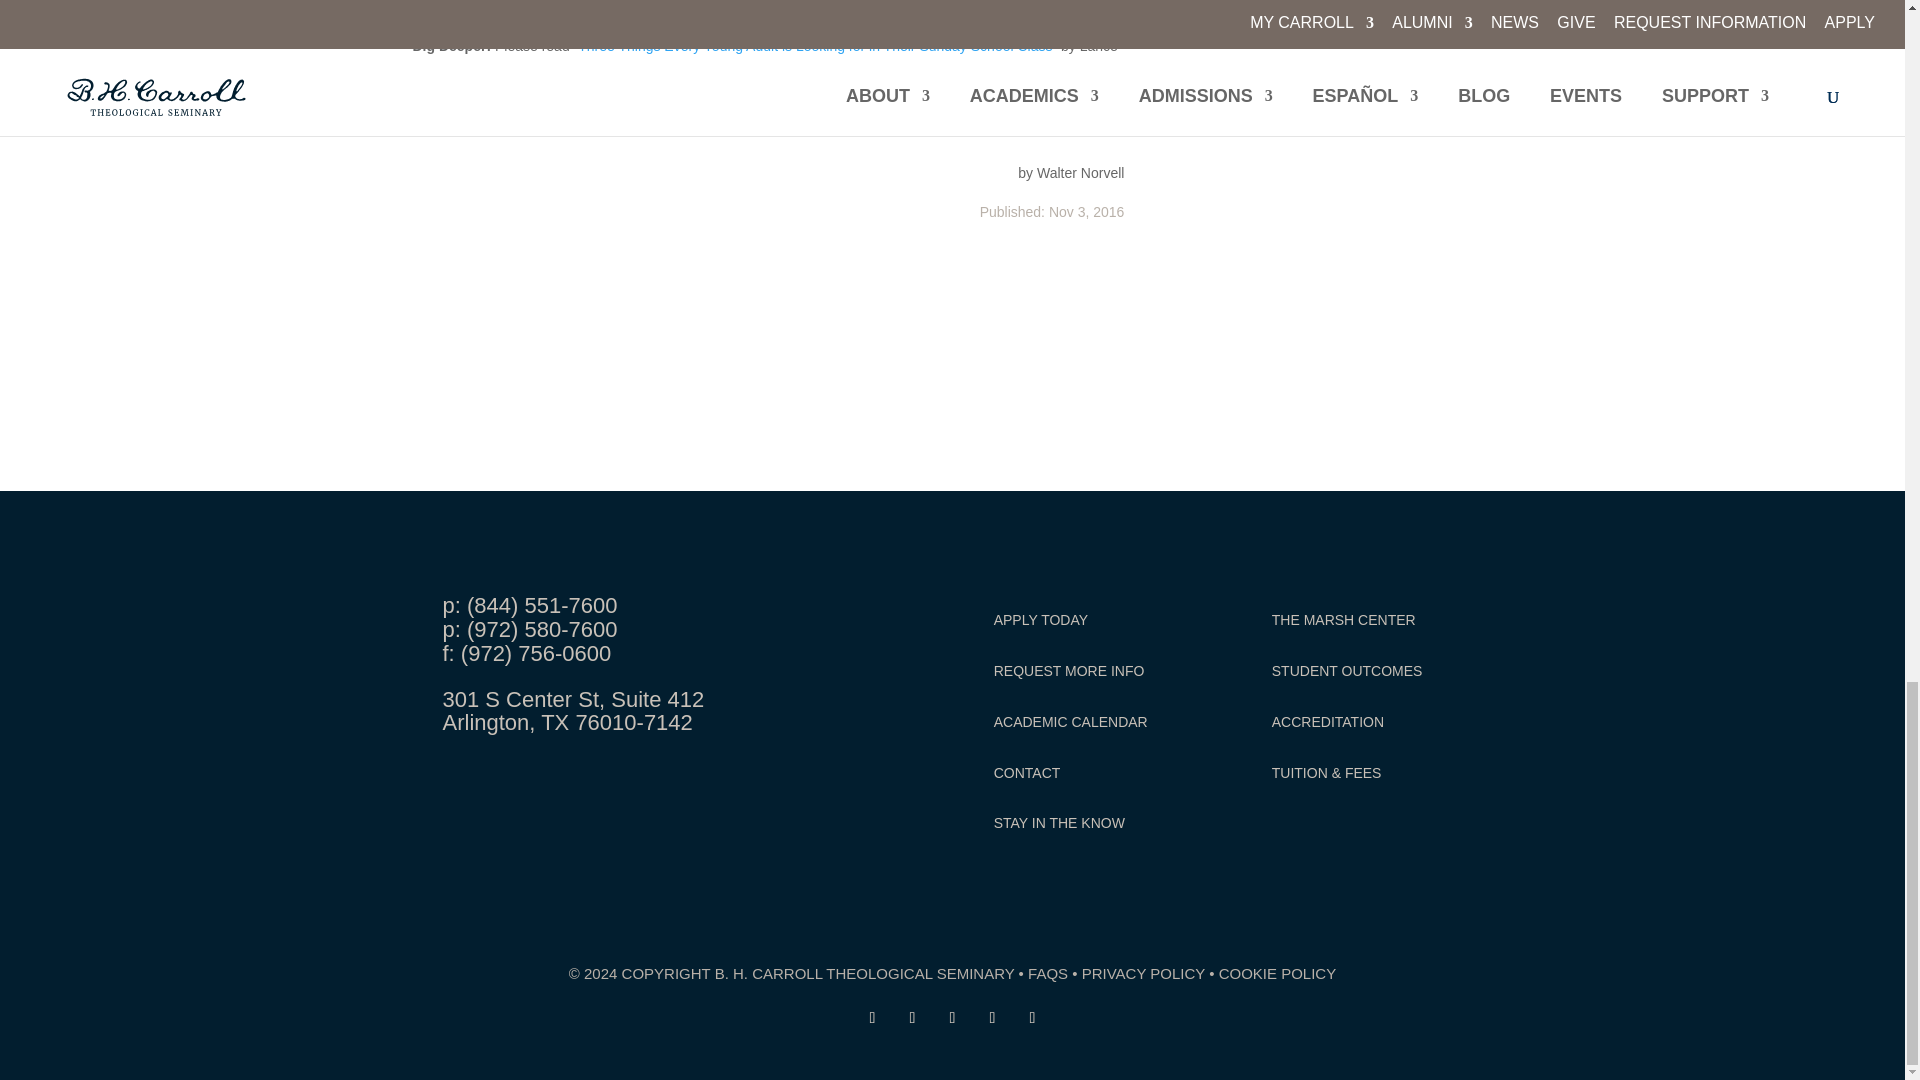 The width and height of the screenshot is (1920, 1080). I want to click on Follow on Youtube, so click(992, 1018).